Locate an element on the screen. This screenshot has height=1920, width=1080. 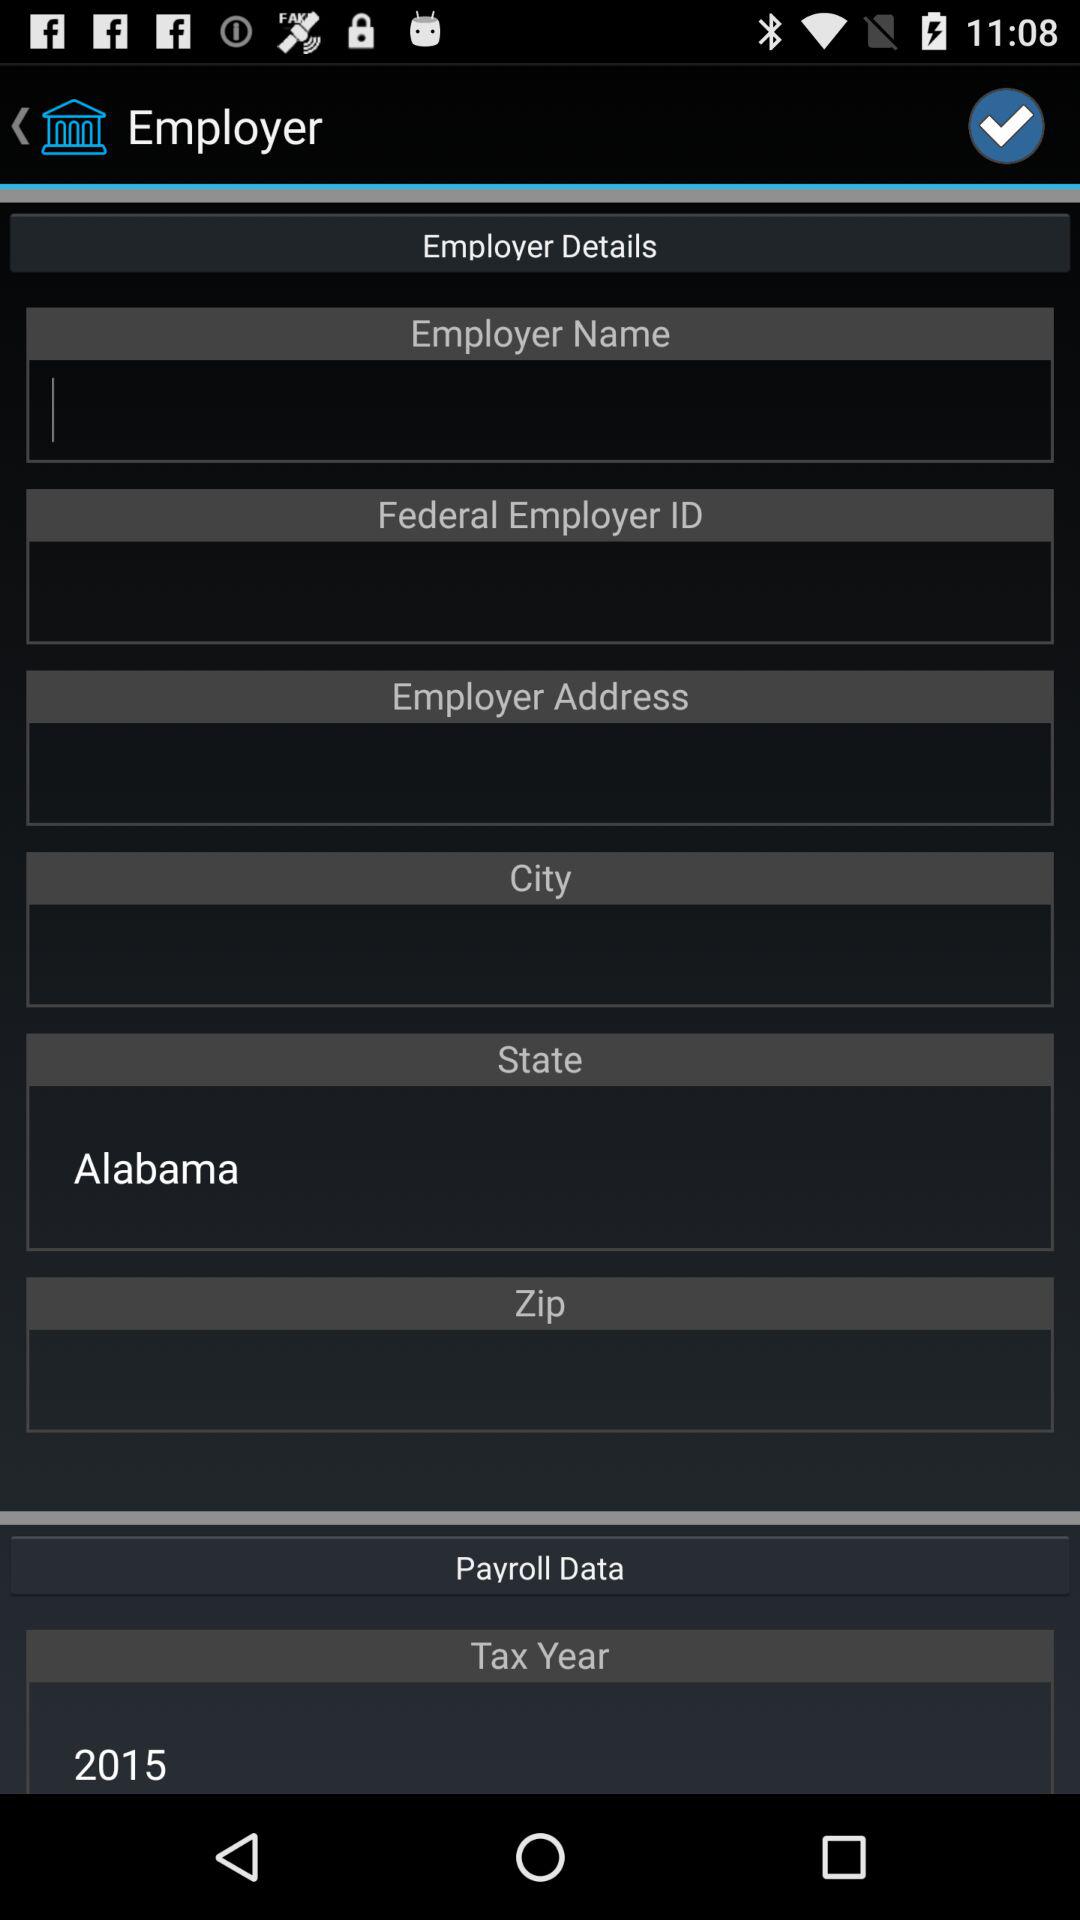
select the icon at the top right corner is located at coordinates (1006, 126).